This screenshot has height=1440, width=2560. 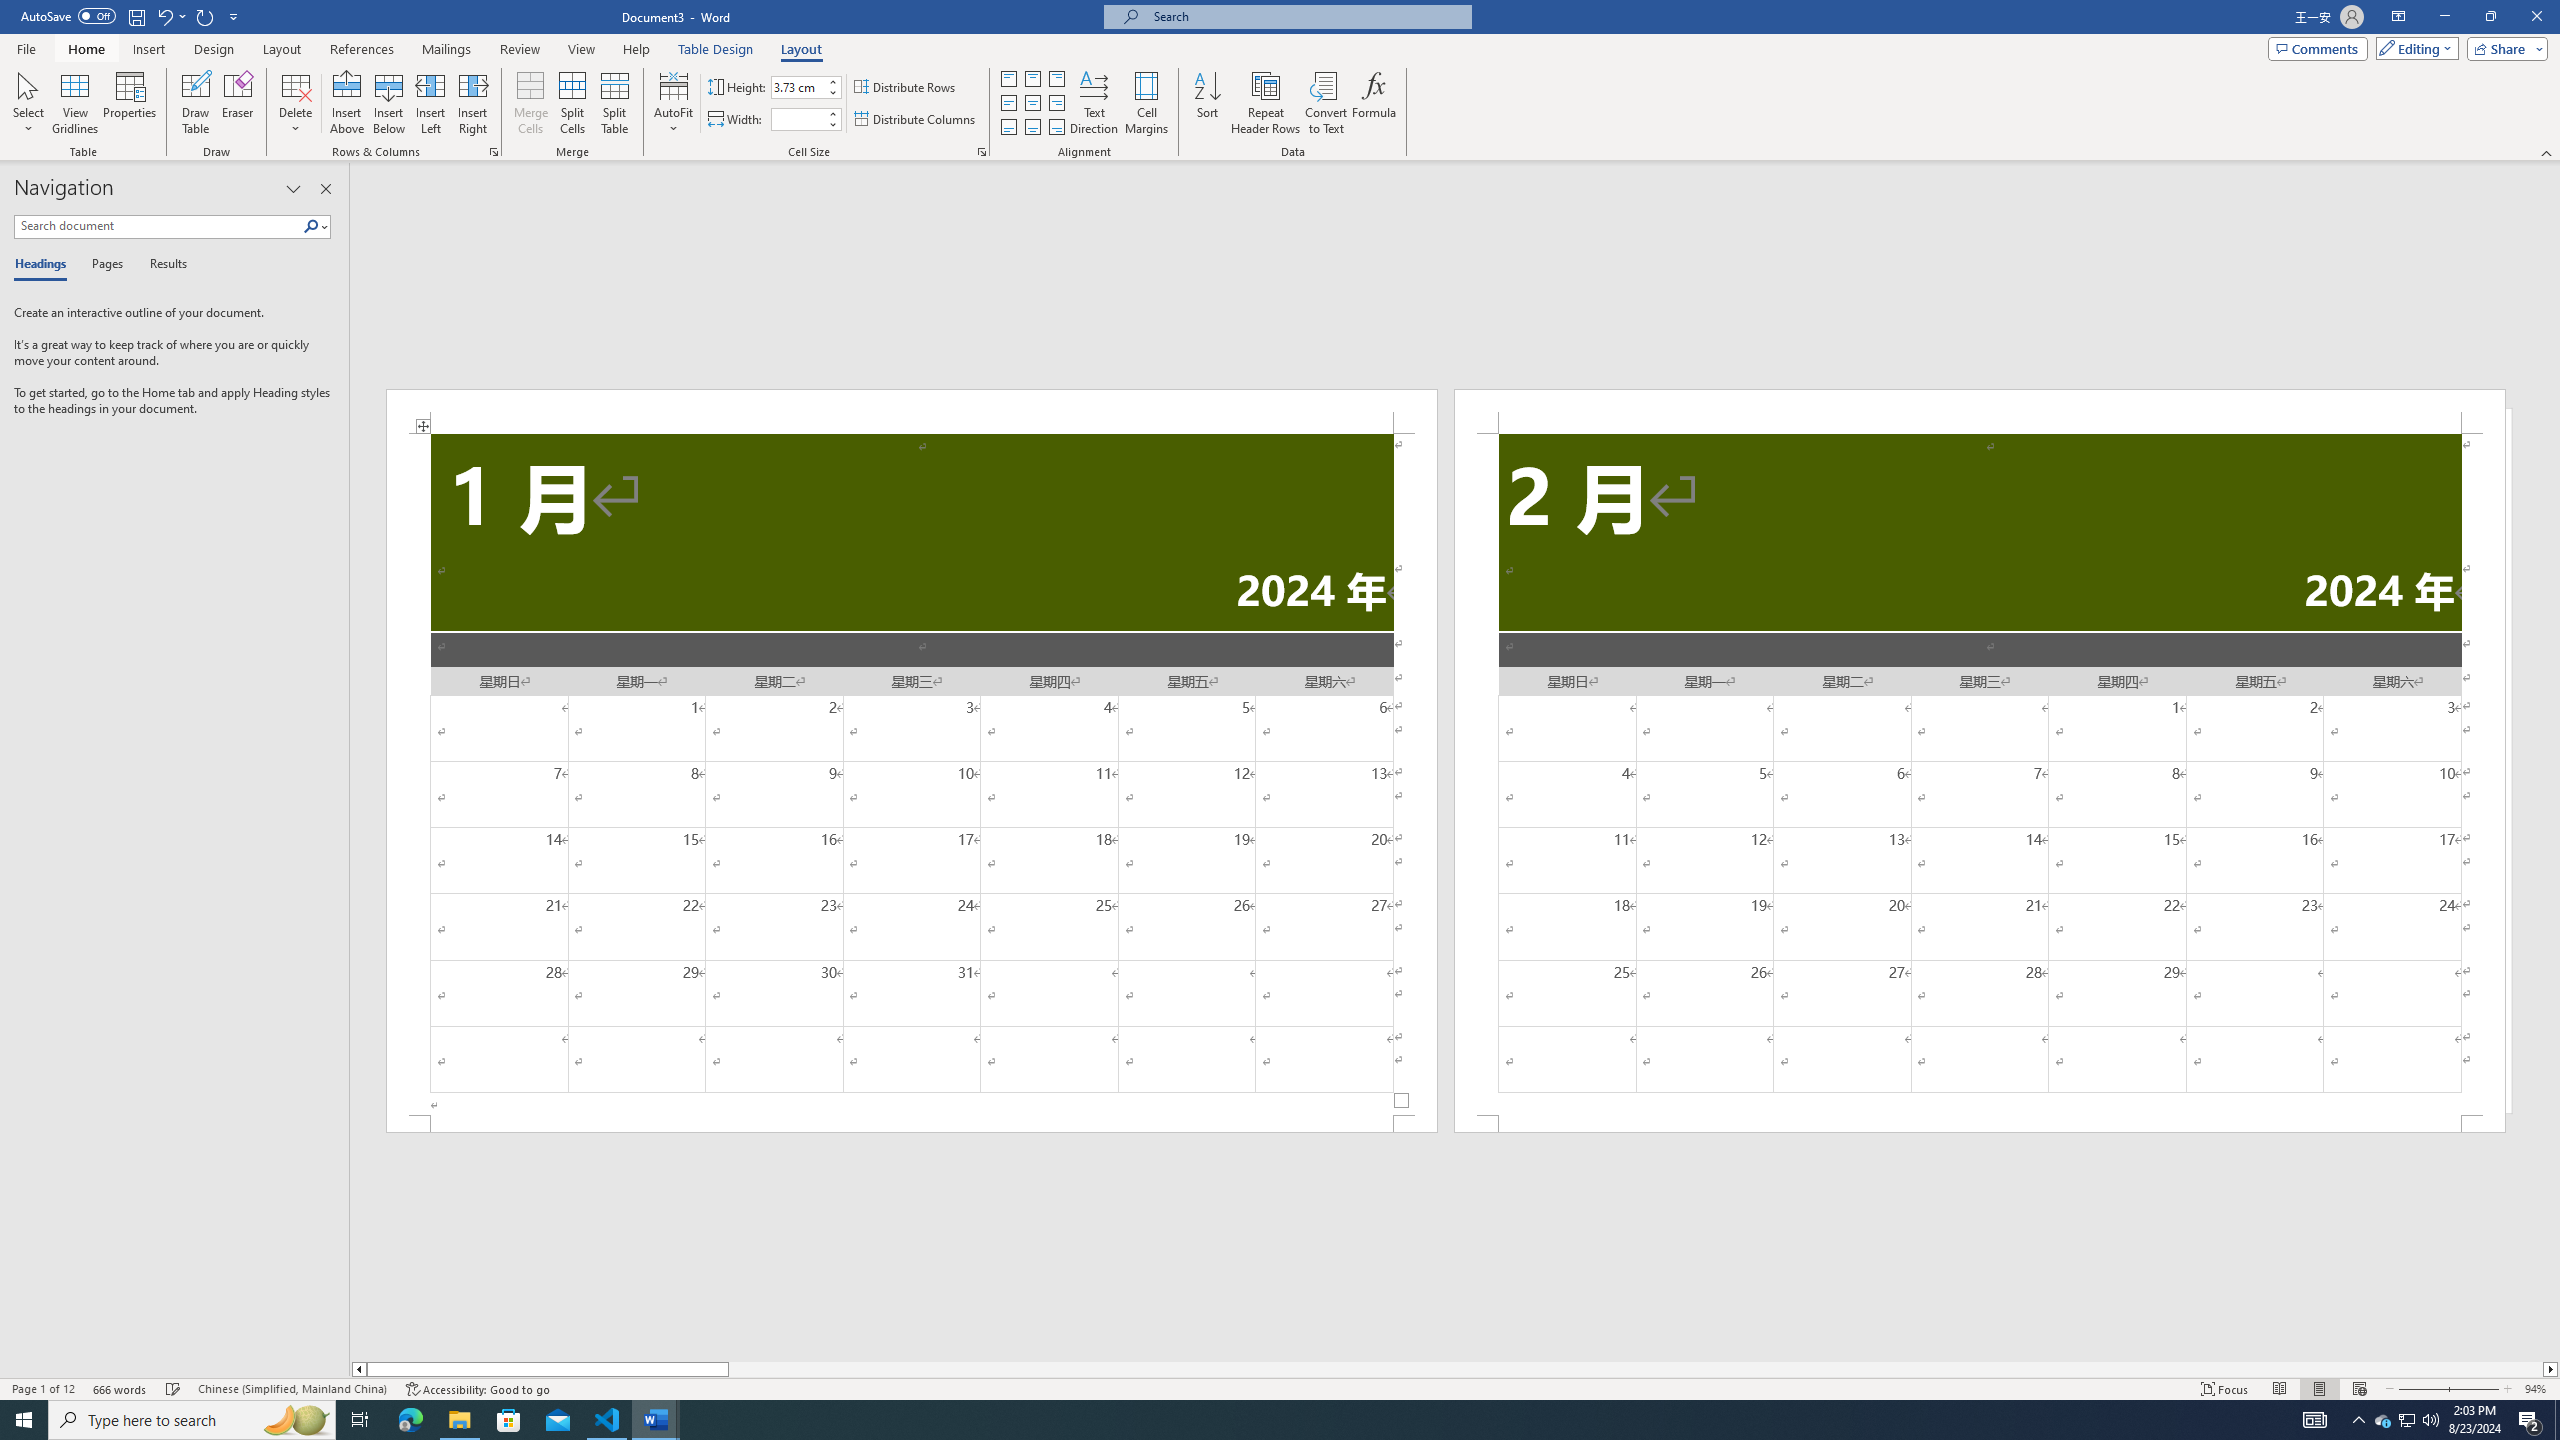 What do you see at coordinates (1032, 104) in the screenshot?
I see `Align Center` at bounding box center [1032, 104].